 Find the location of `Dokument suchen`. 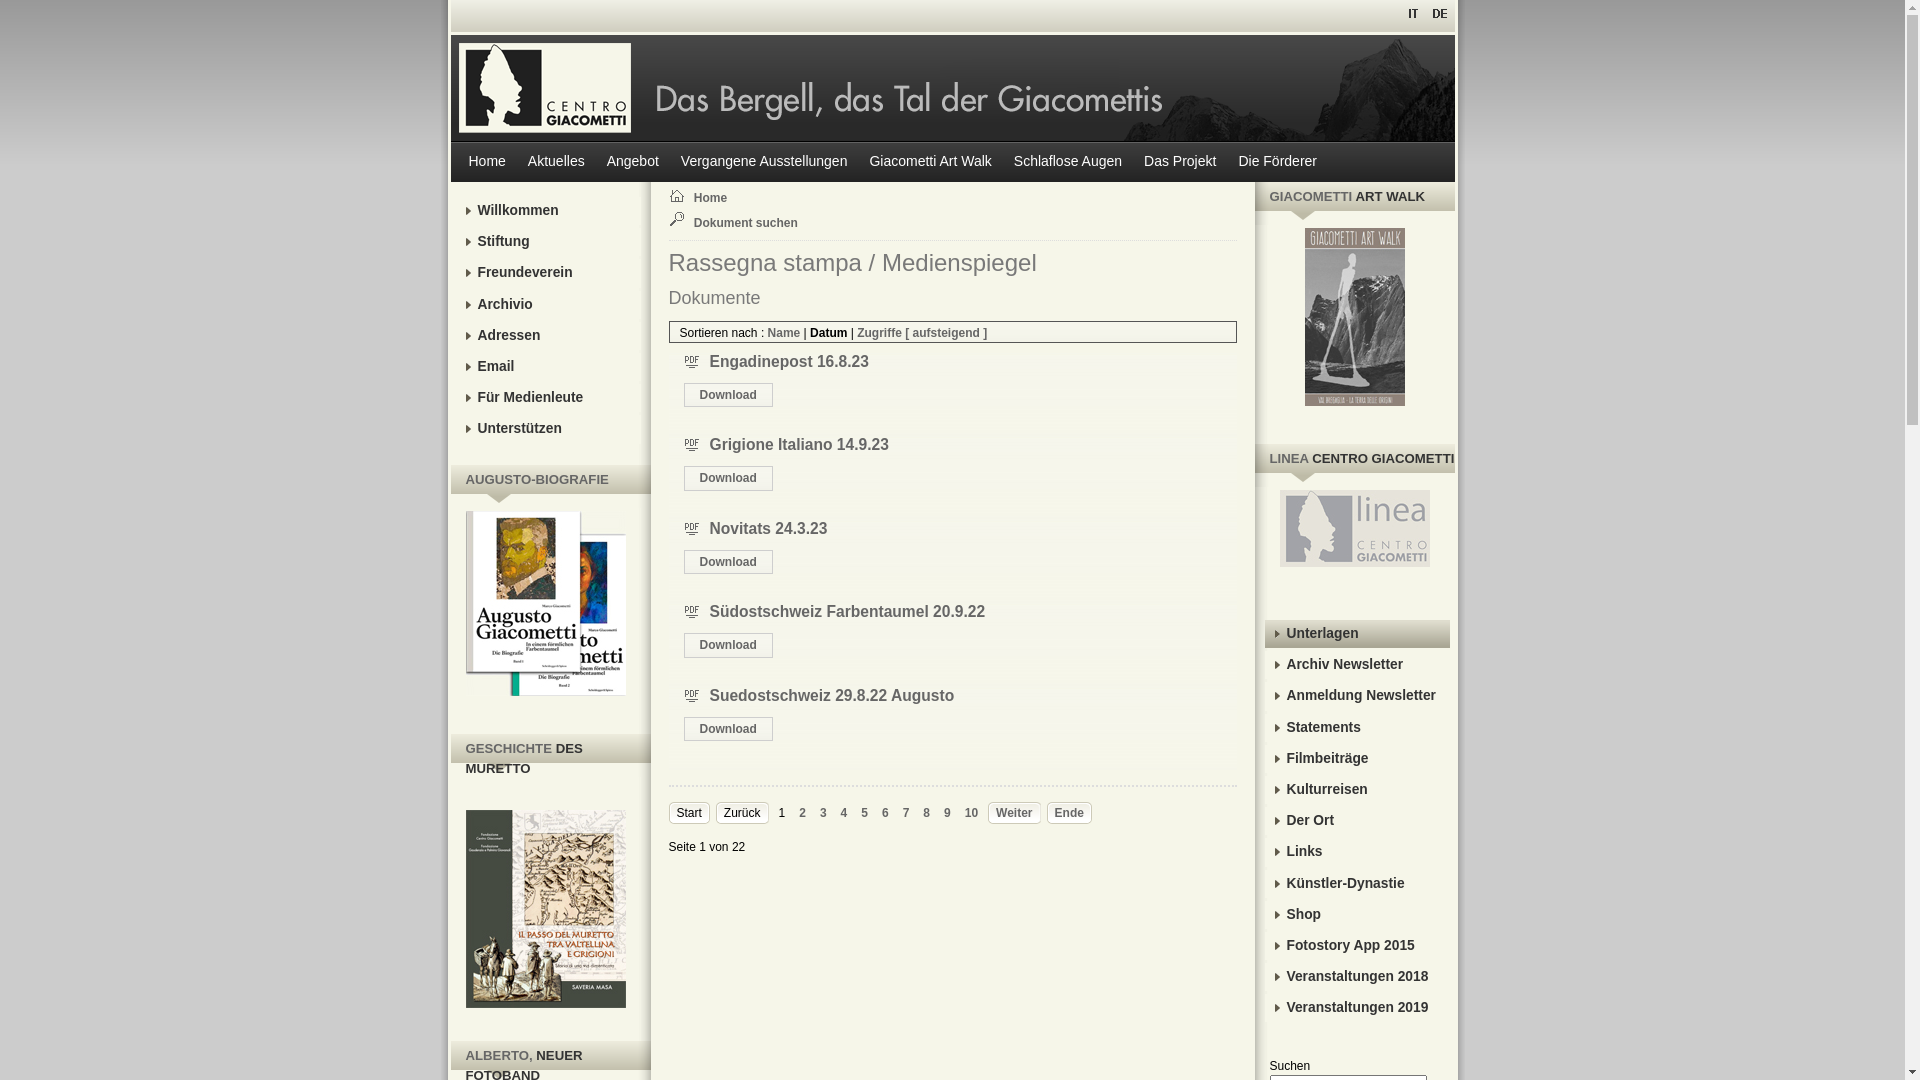

Dokument suchen is located at coordinates (753, 224).